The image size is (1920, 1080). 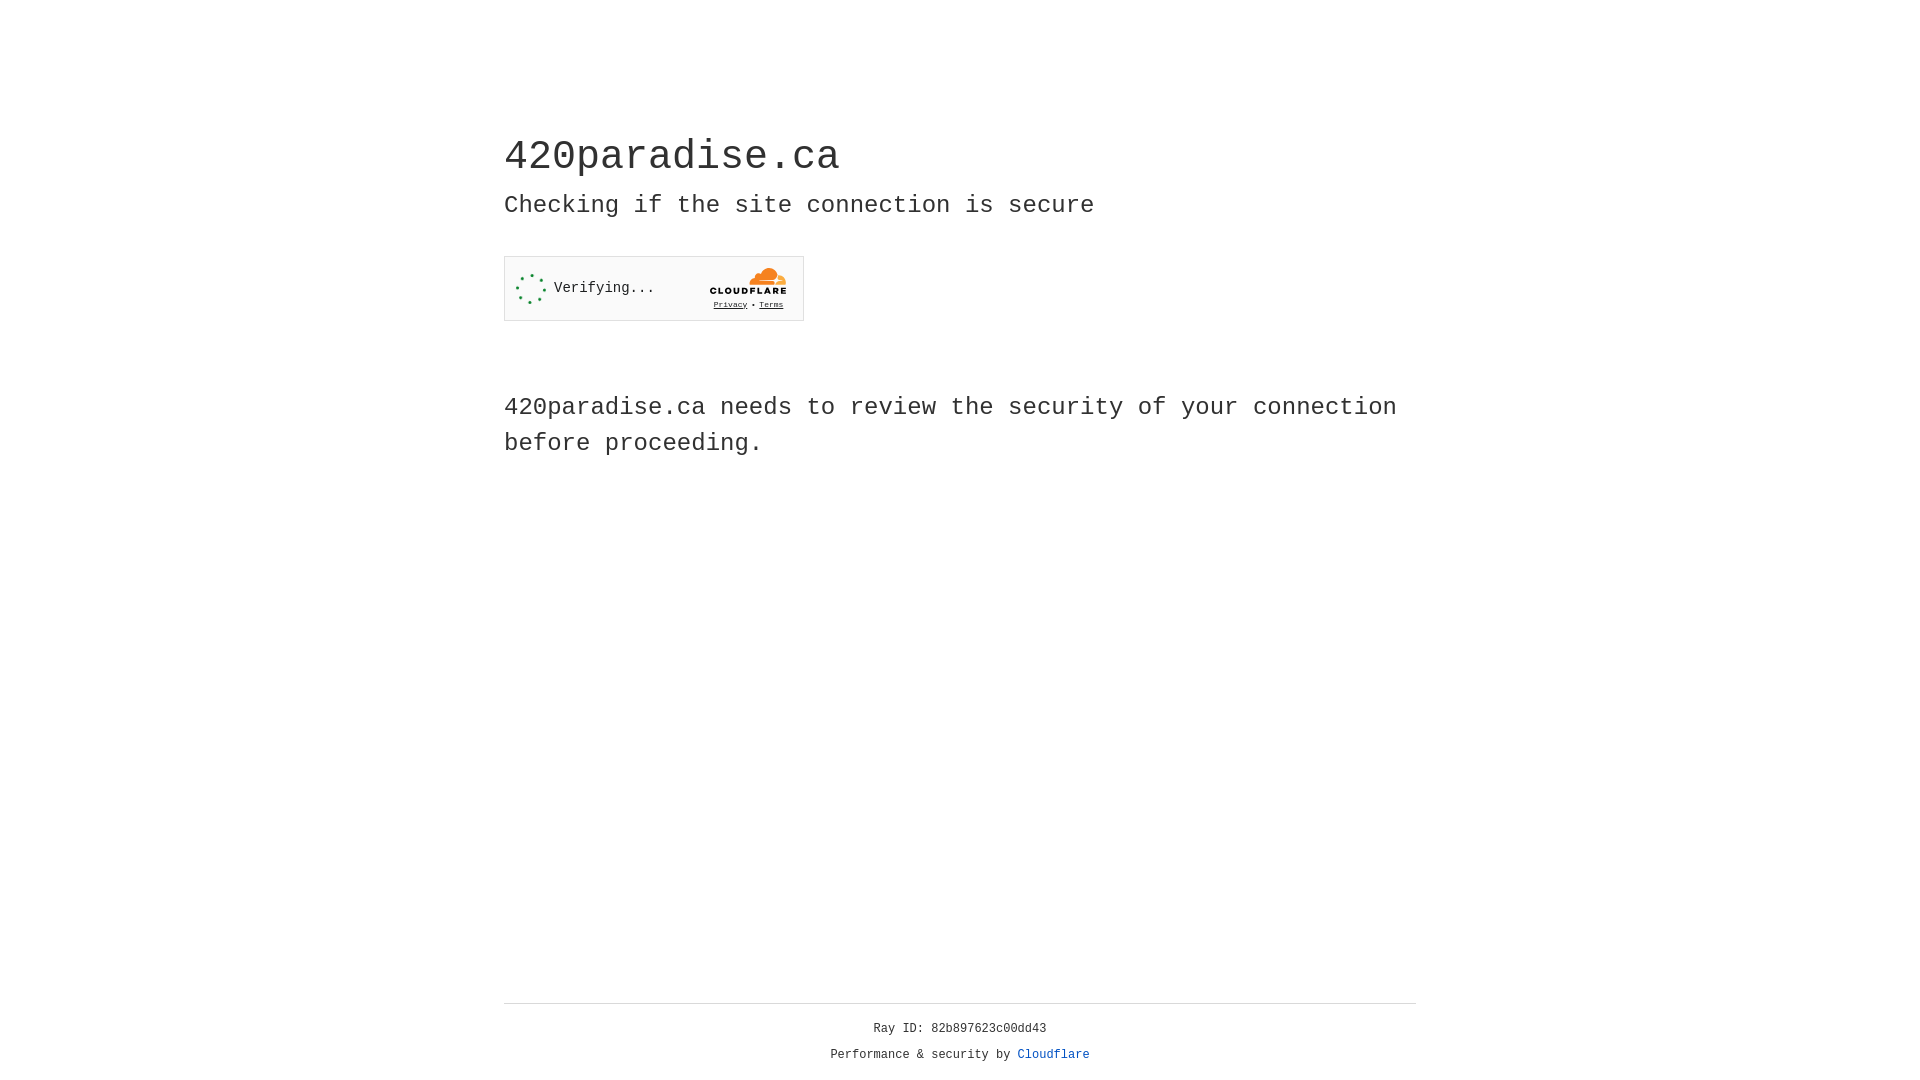 I want to click on Widget containing a Cloudflare security challenge, so click(x=654, y=288).